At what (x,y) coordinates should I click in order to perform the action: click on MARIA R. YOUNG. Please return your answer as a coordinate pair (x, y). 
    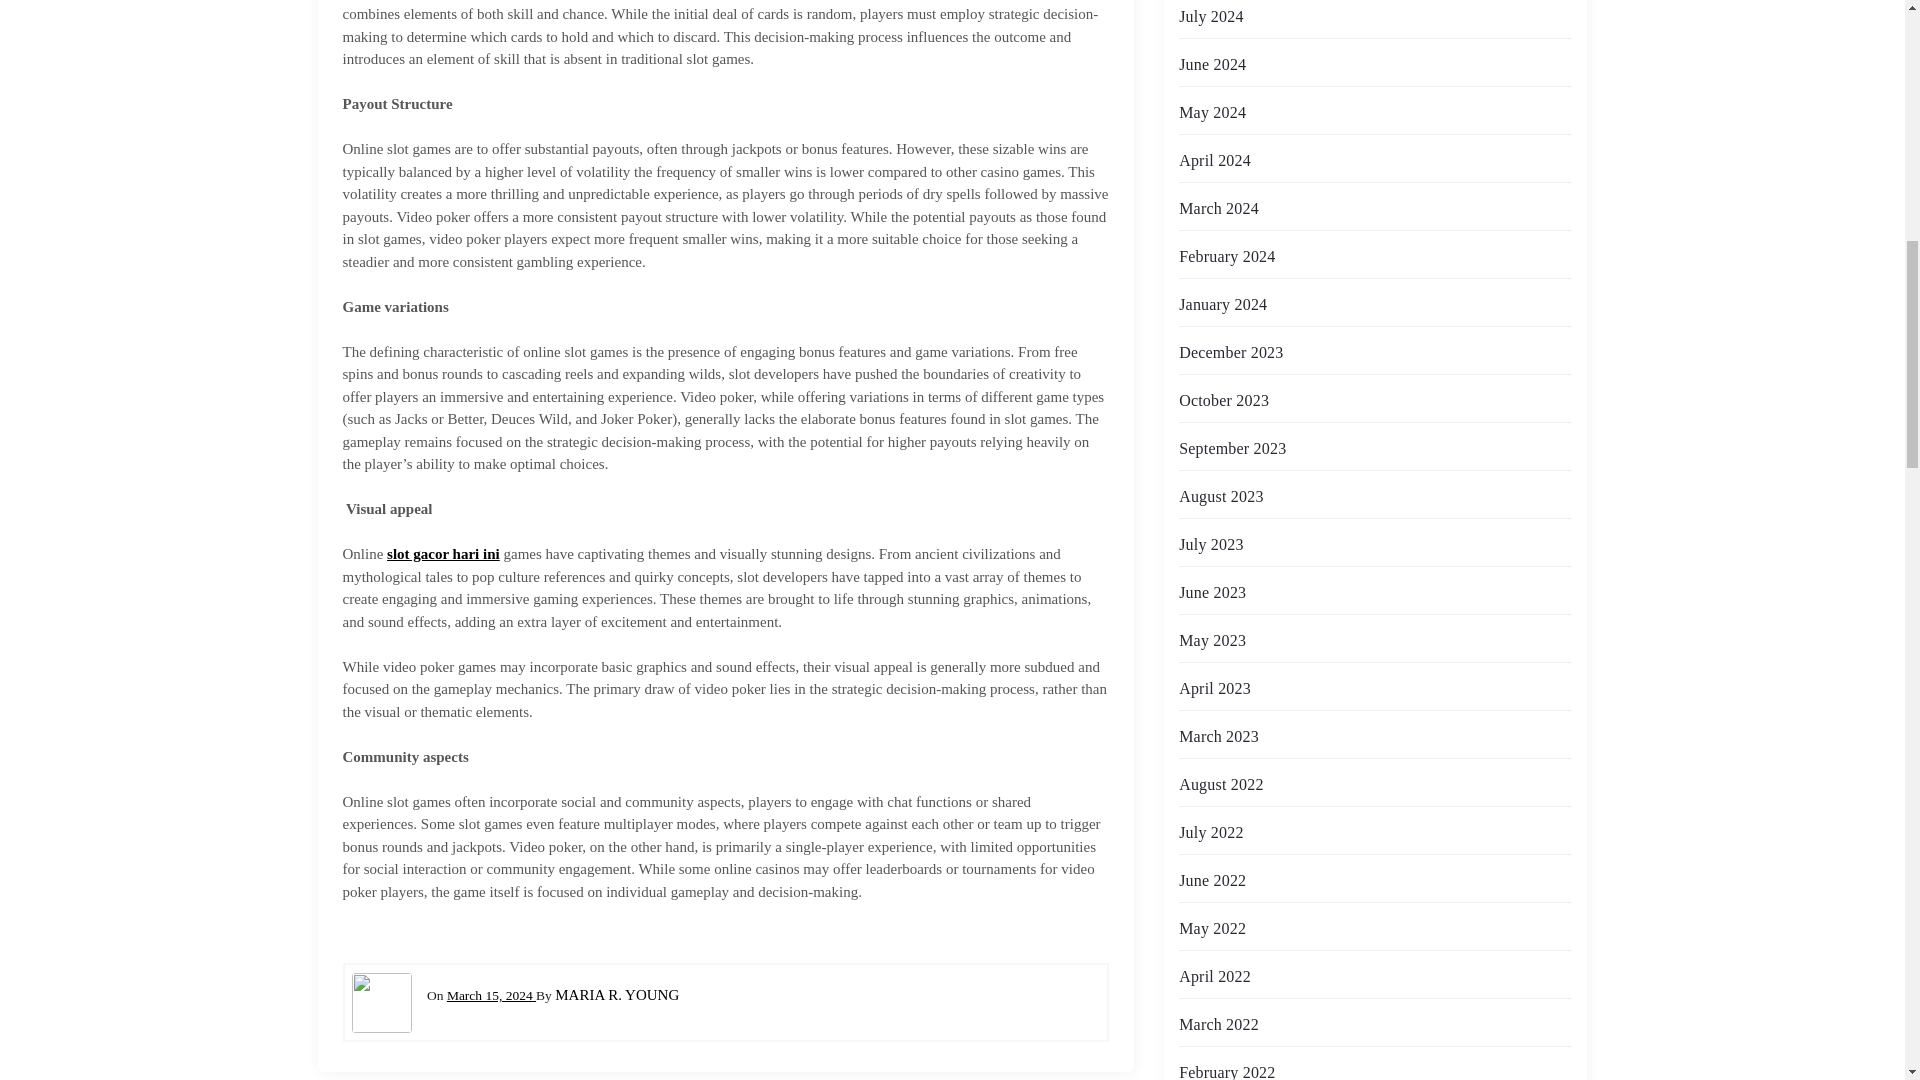
    Looking at the image, I should click on (616, 995).